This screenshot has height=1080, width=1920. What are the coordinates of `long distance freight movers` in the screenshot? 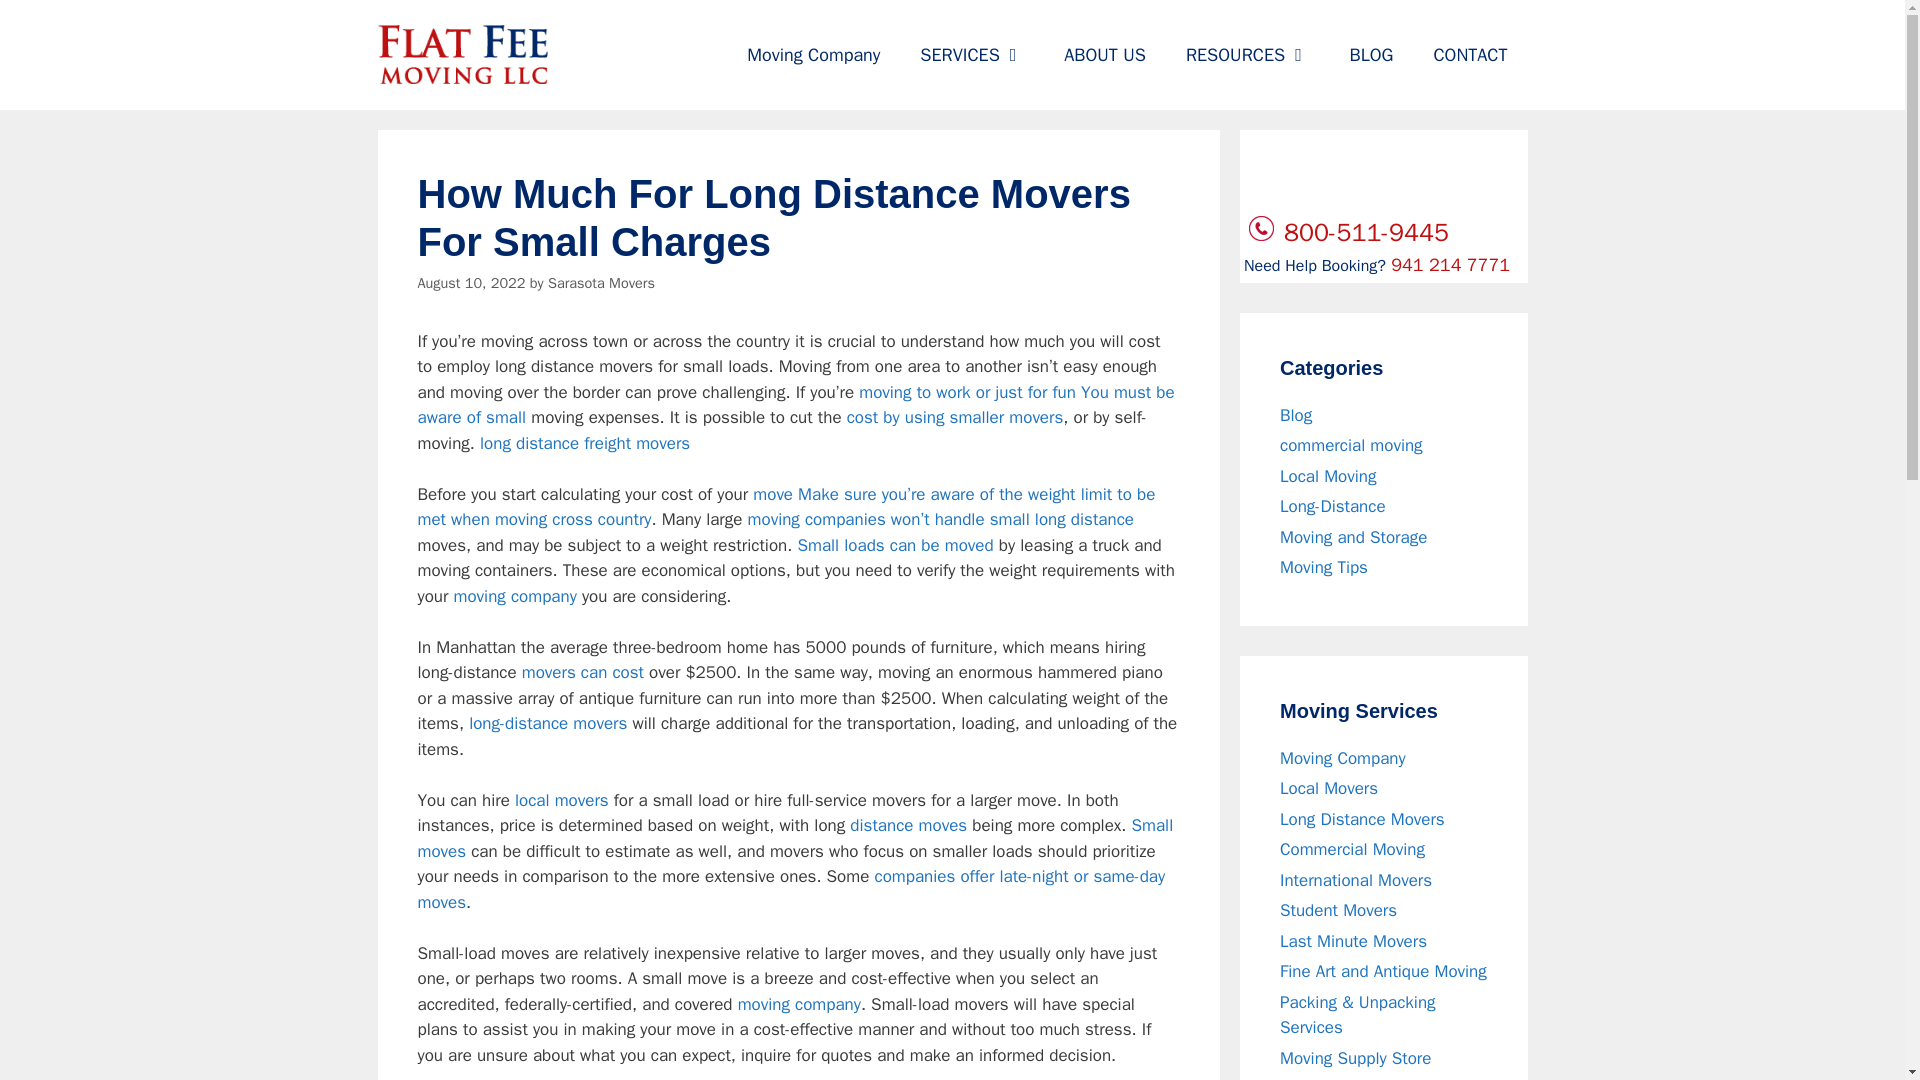 It's located at (584, 443).